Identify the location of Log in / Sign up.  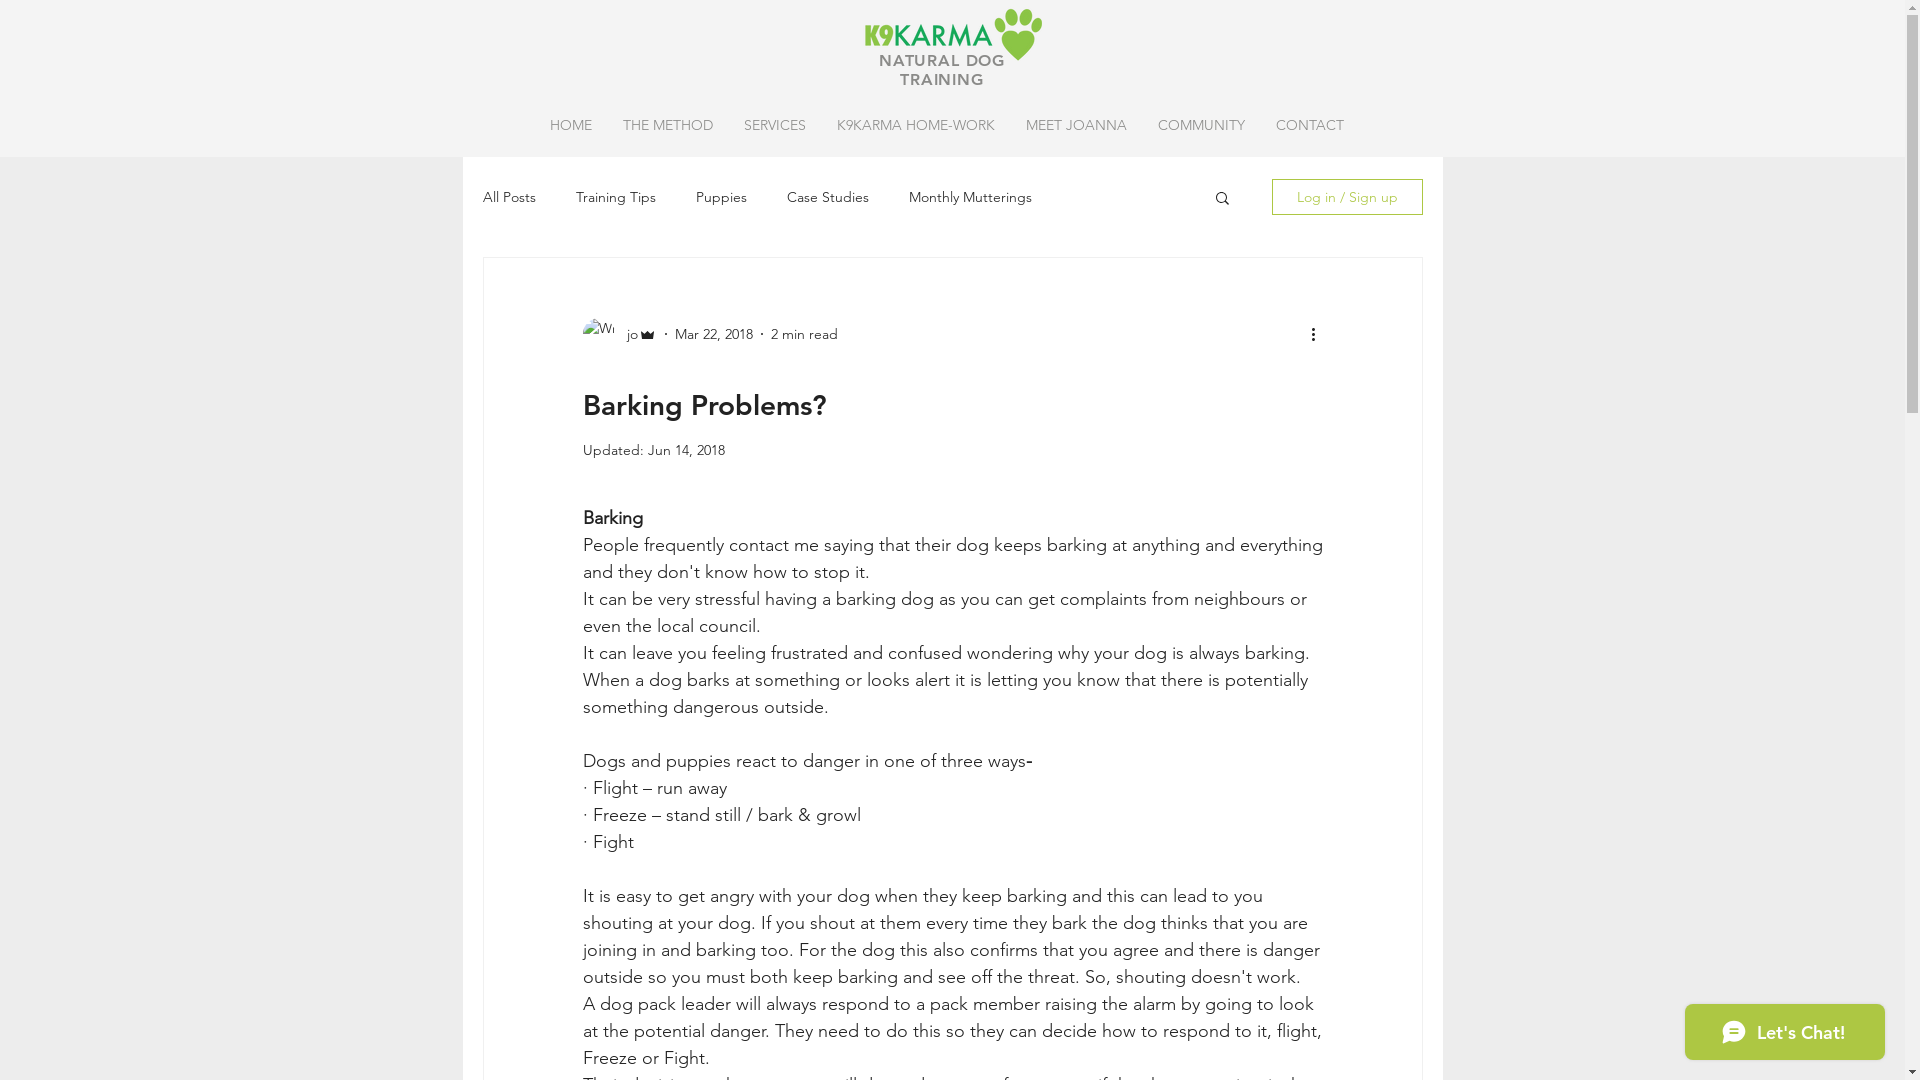
(1348, 197).